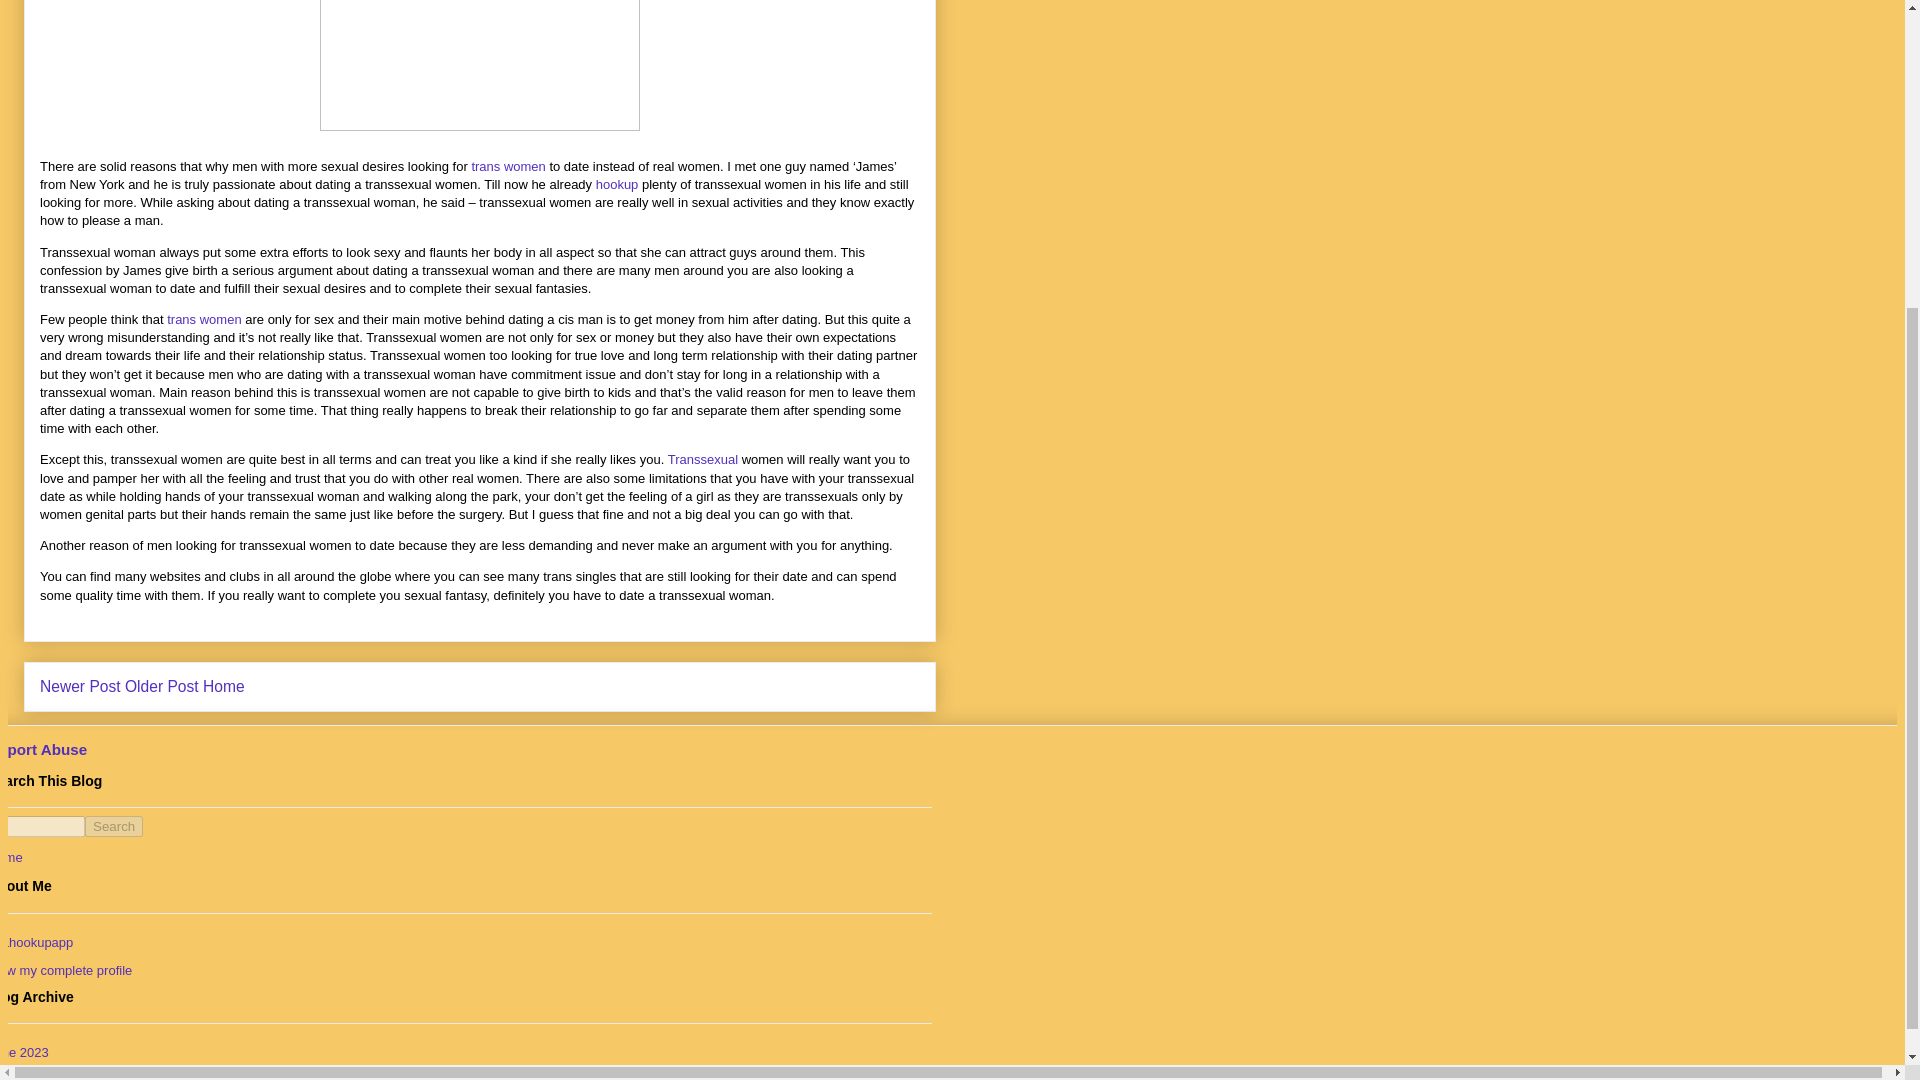  I want to click on trans women, so click(204, 320).